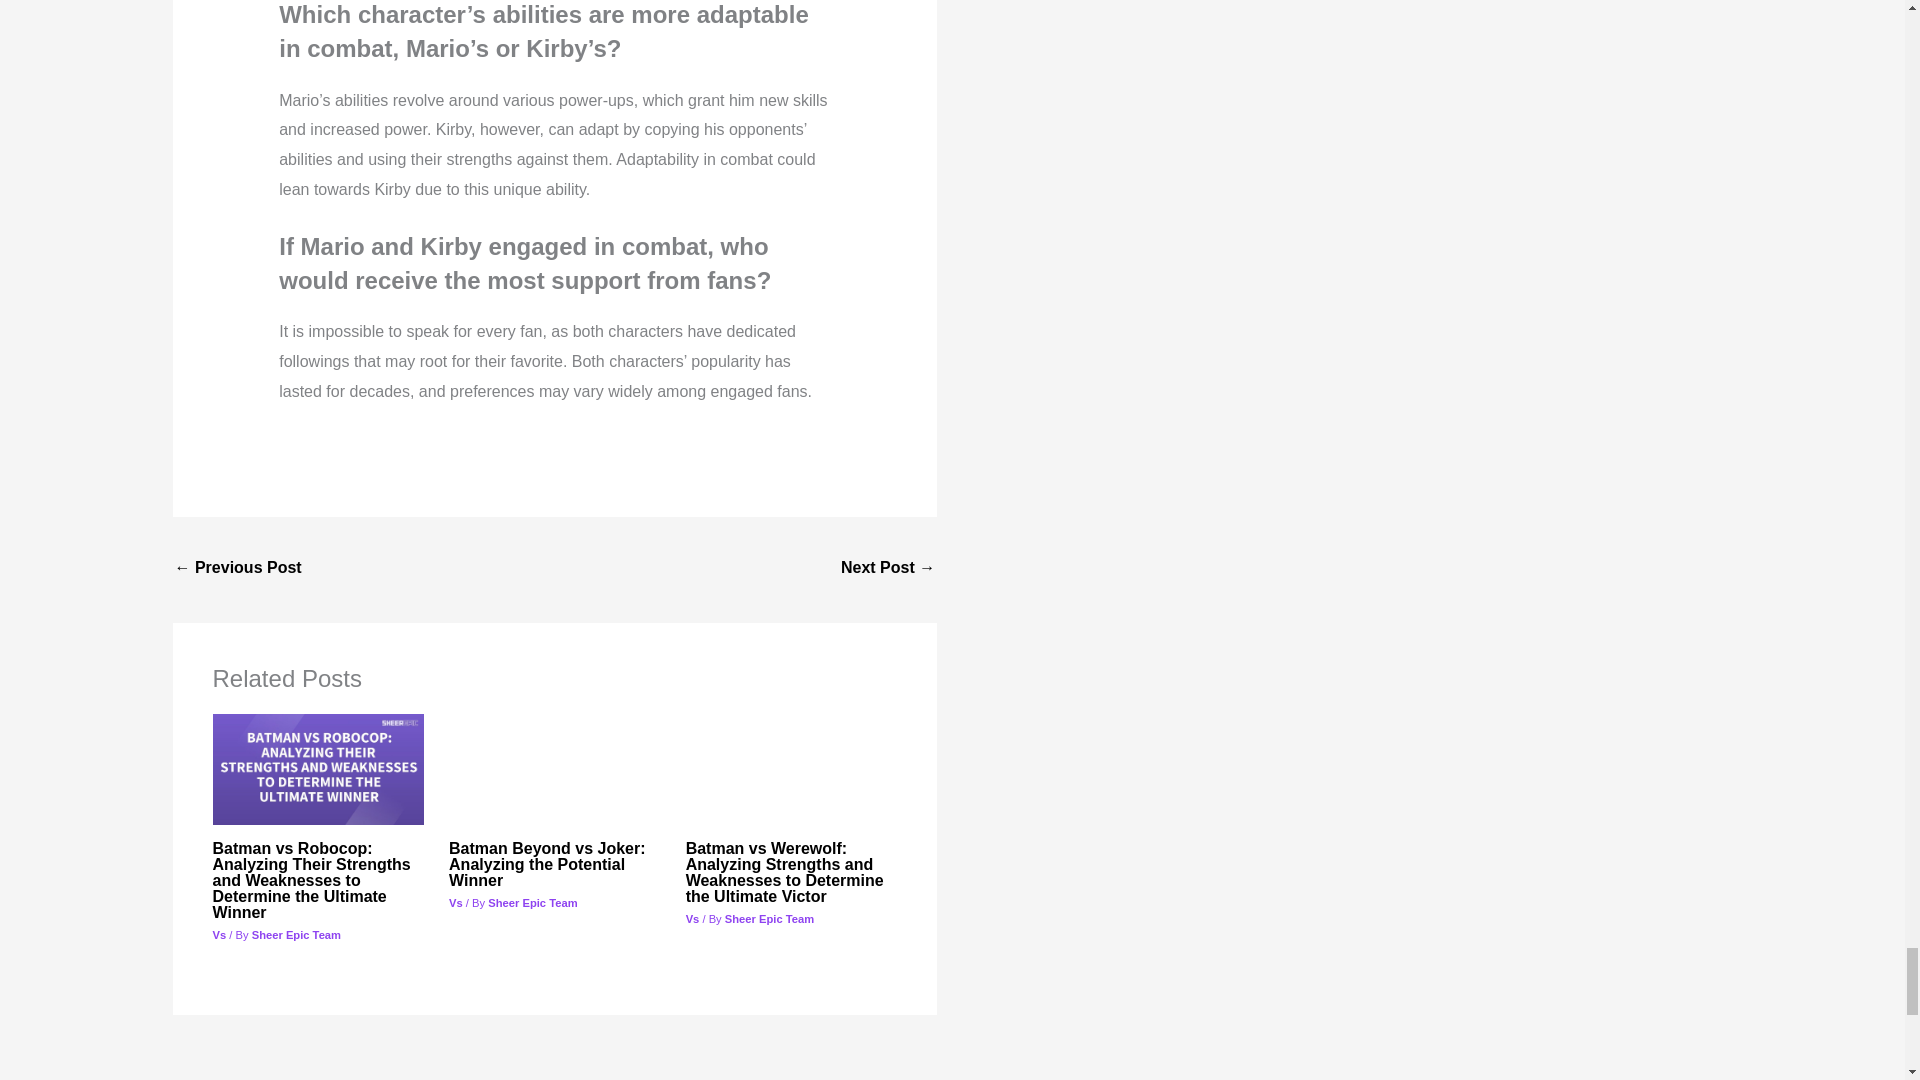 This screenshot has width=1920, height=1080. What do you see at coordinates (770, 918) in the screenshot?
I see `Sheer Epic Team` at bounding box center [770, 918].